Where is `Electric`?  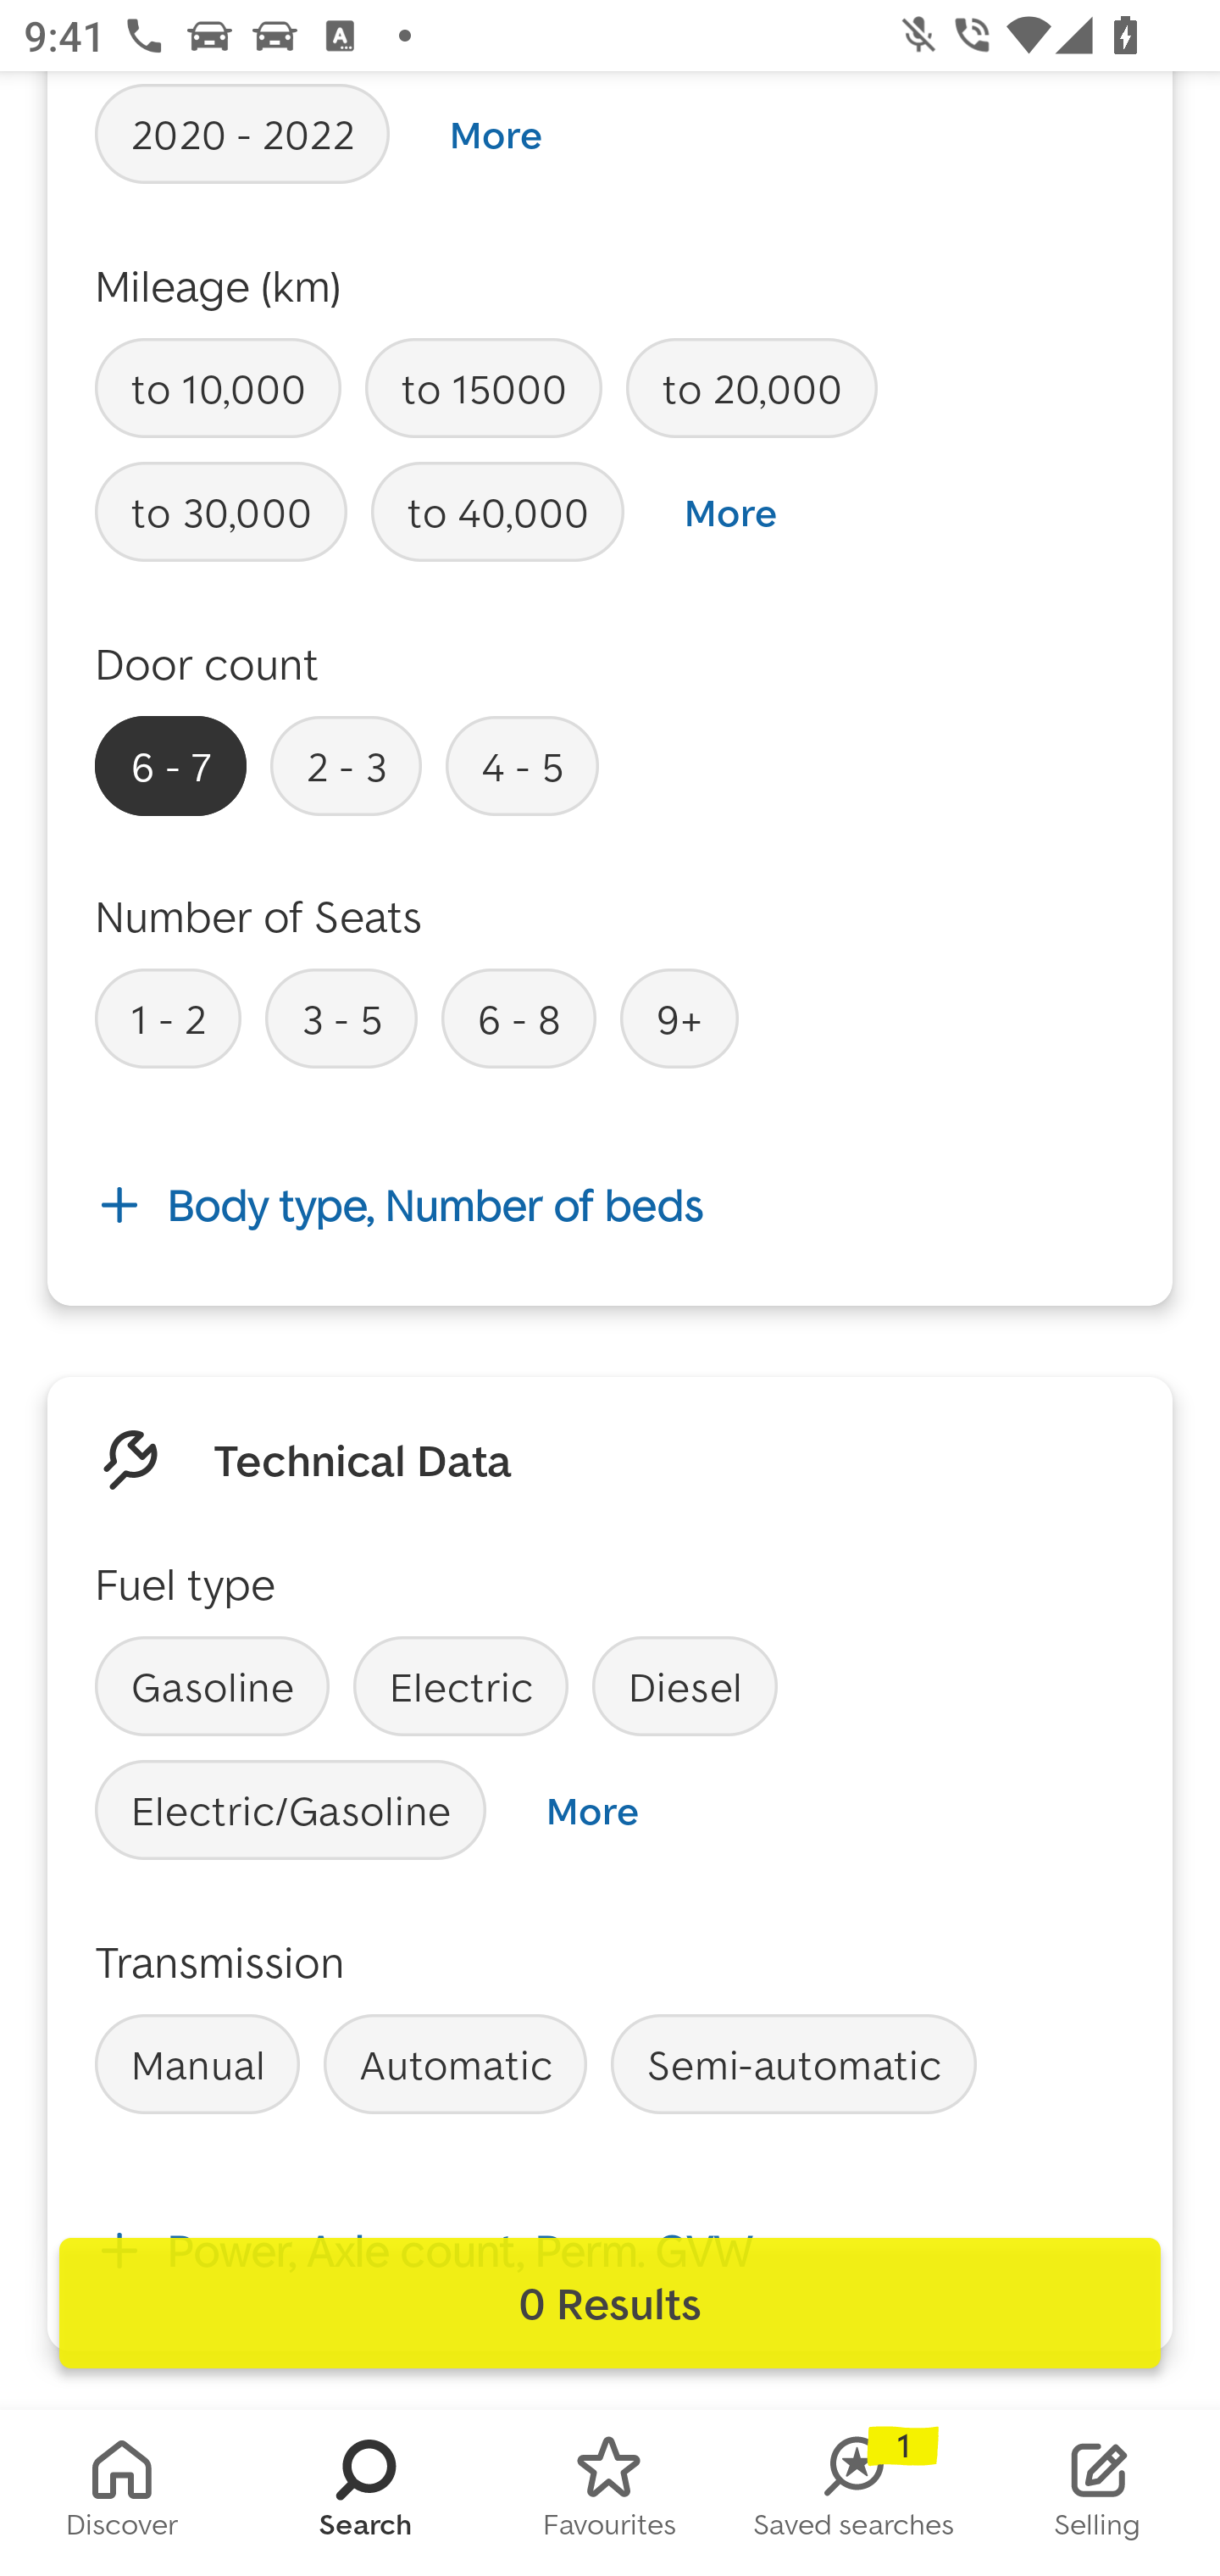 Electric is located at coordinates (461, 1685).